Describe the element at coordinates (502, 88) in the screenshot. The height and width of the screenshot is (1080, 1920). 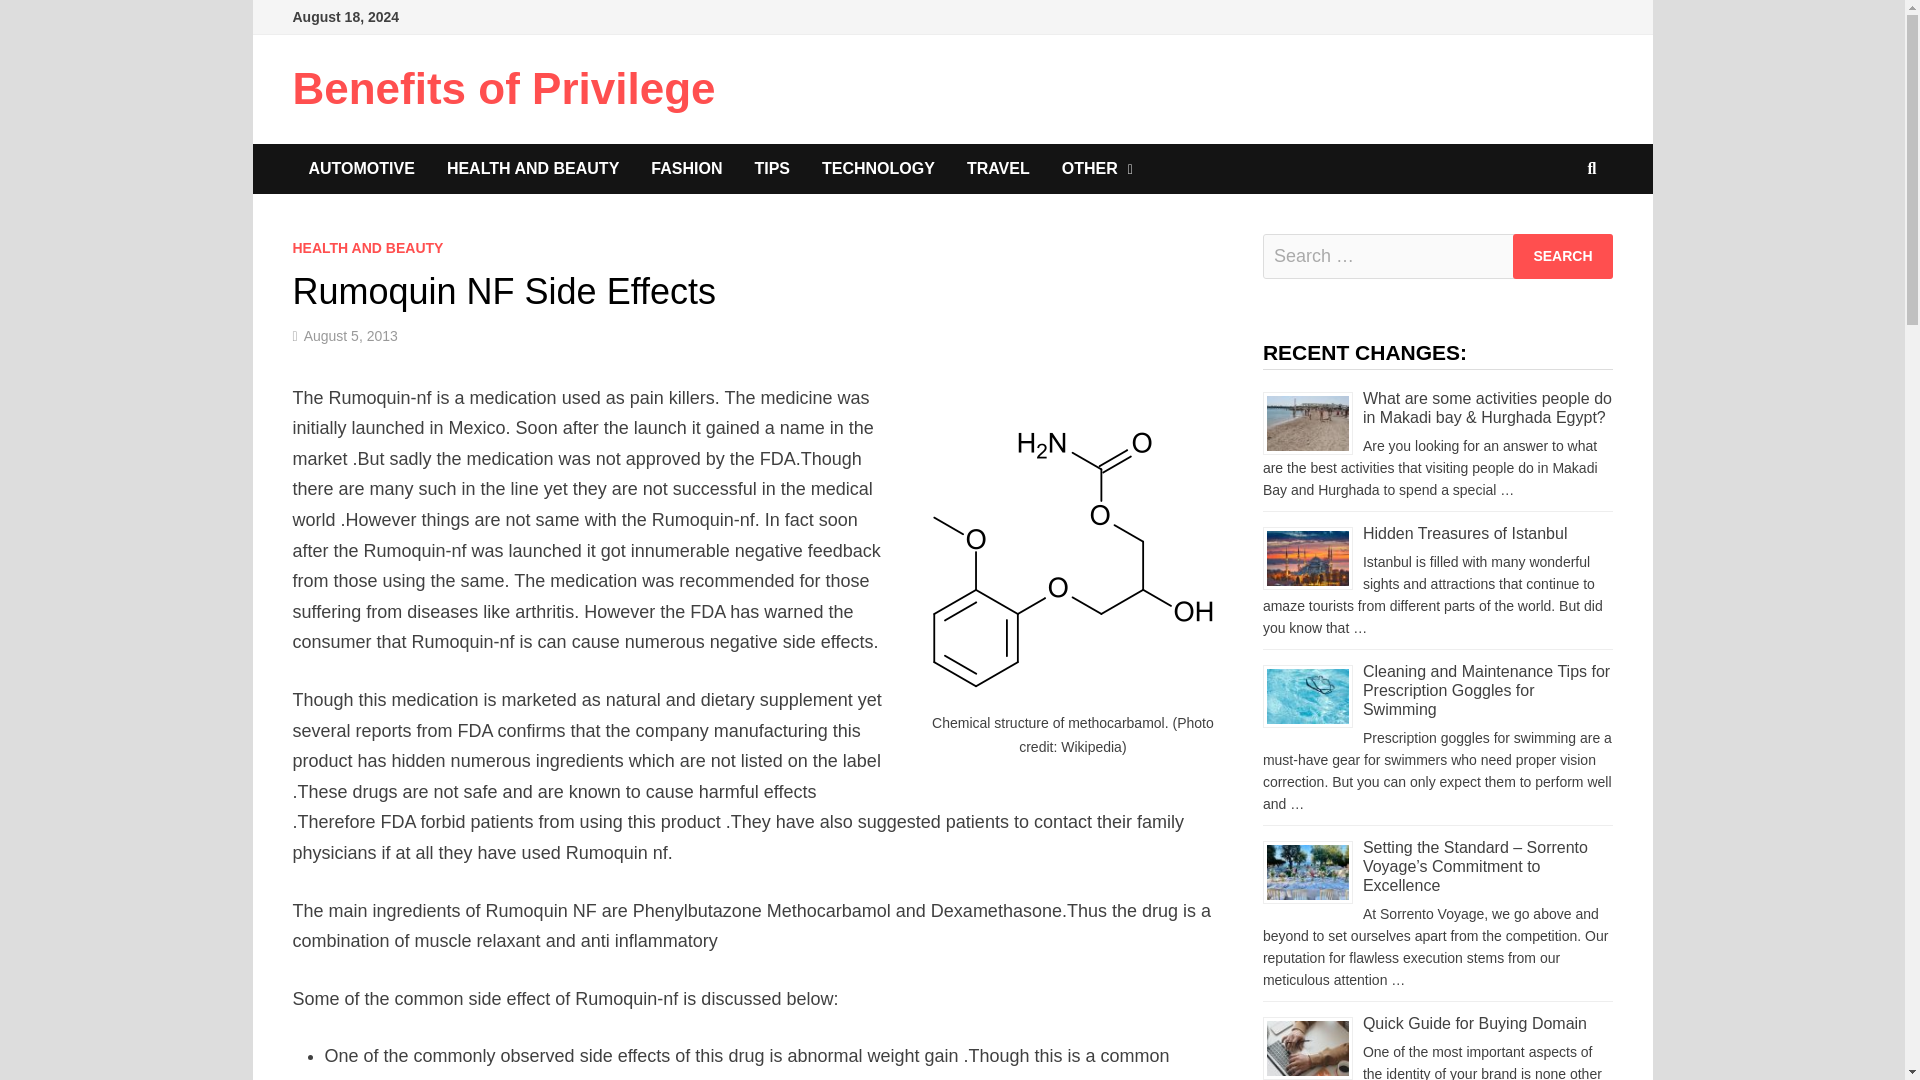
I see `Benefits of Privilege` at that location.